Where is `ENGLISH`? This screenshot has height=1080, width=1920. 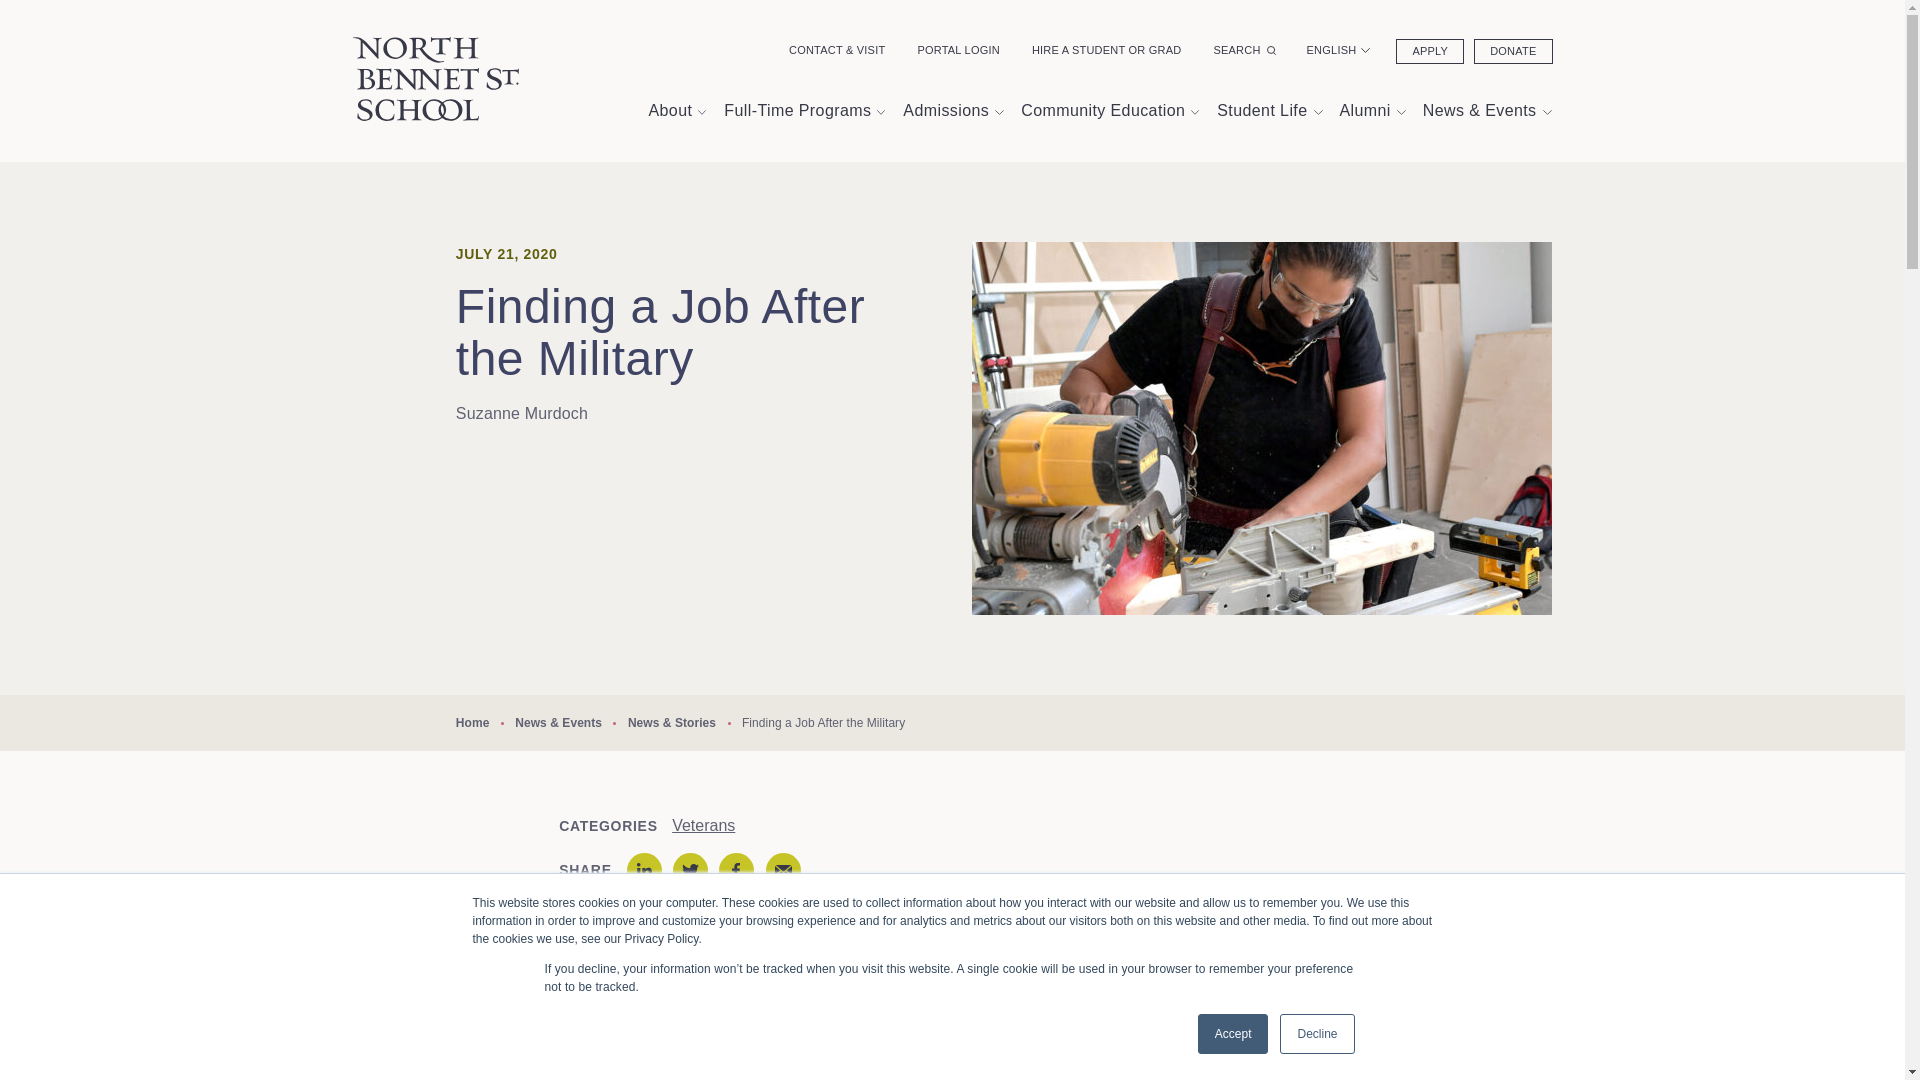 ENGLISH is located at coordinates (1338, 50).